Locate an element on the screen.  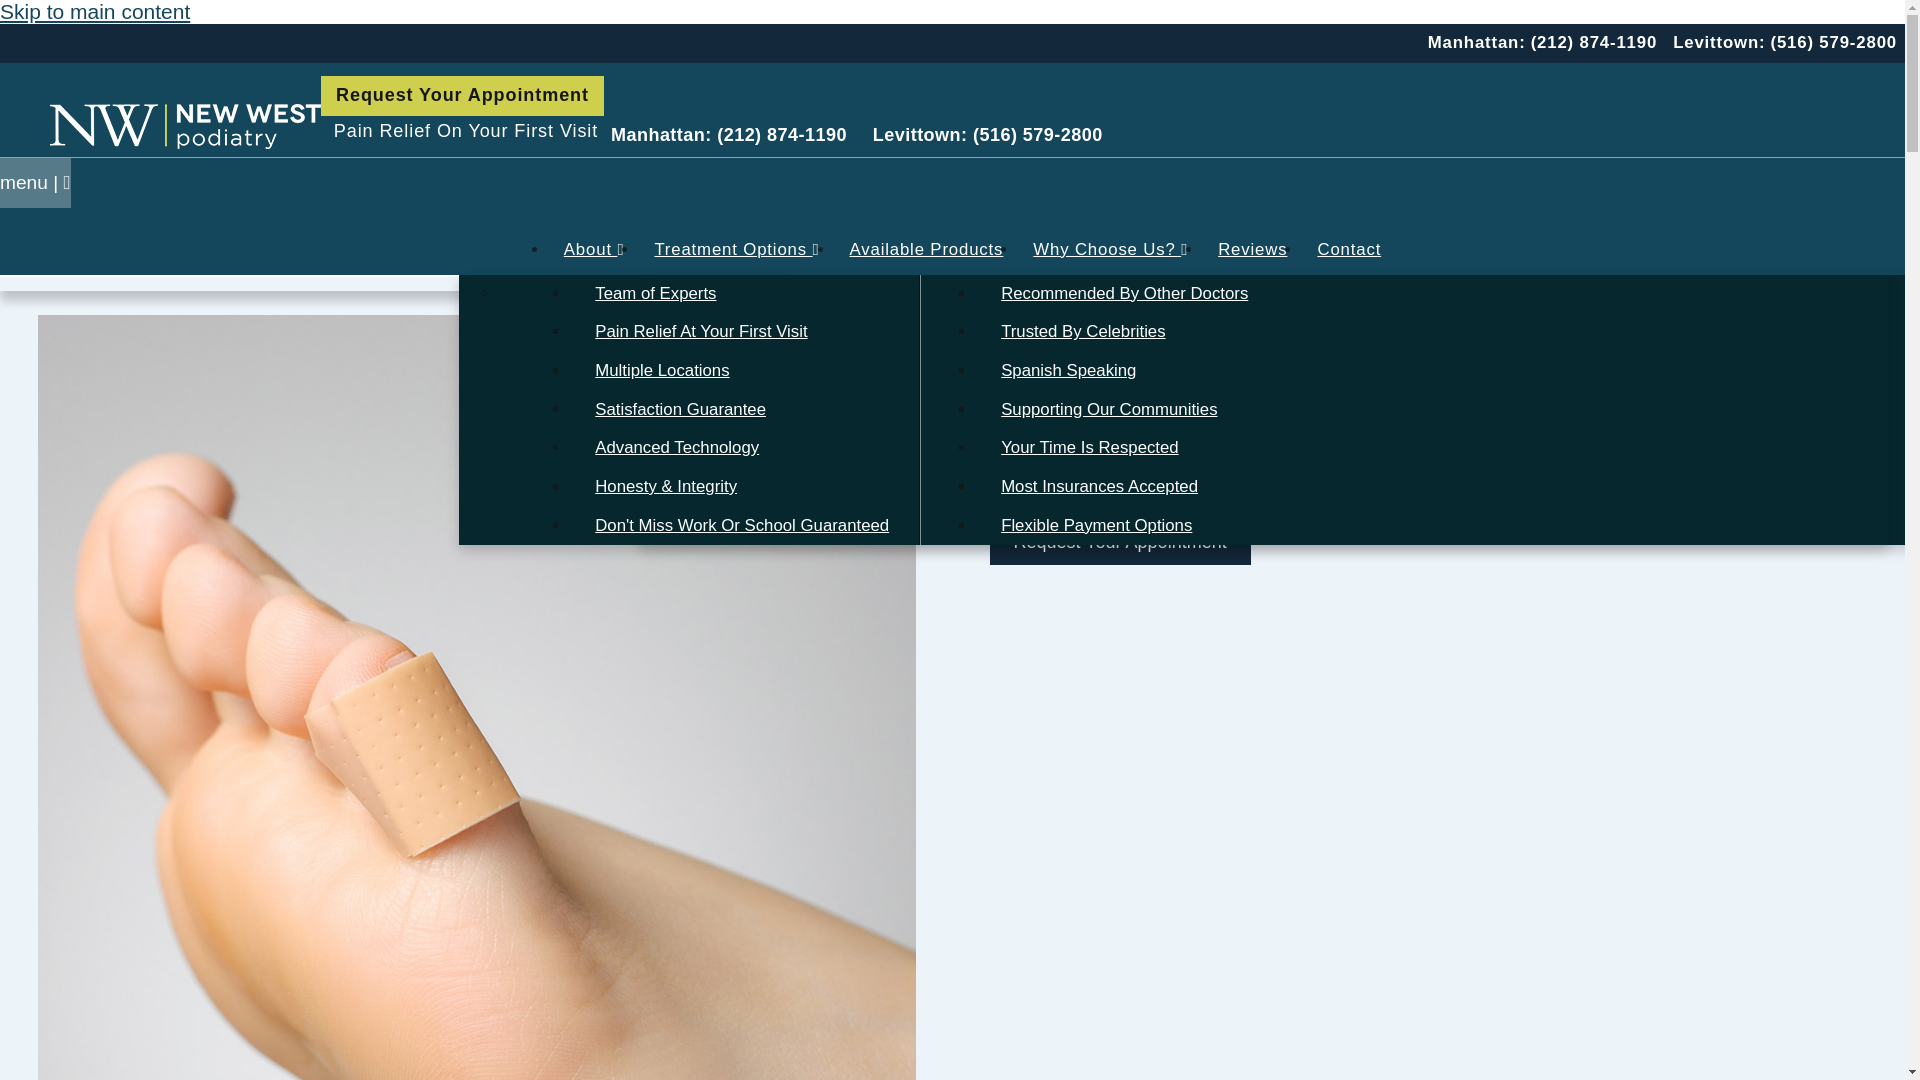
Team of Experts is located at coordinates (737, 294).